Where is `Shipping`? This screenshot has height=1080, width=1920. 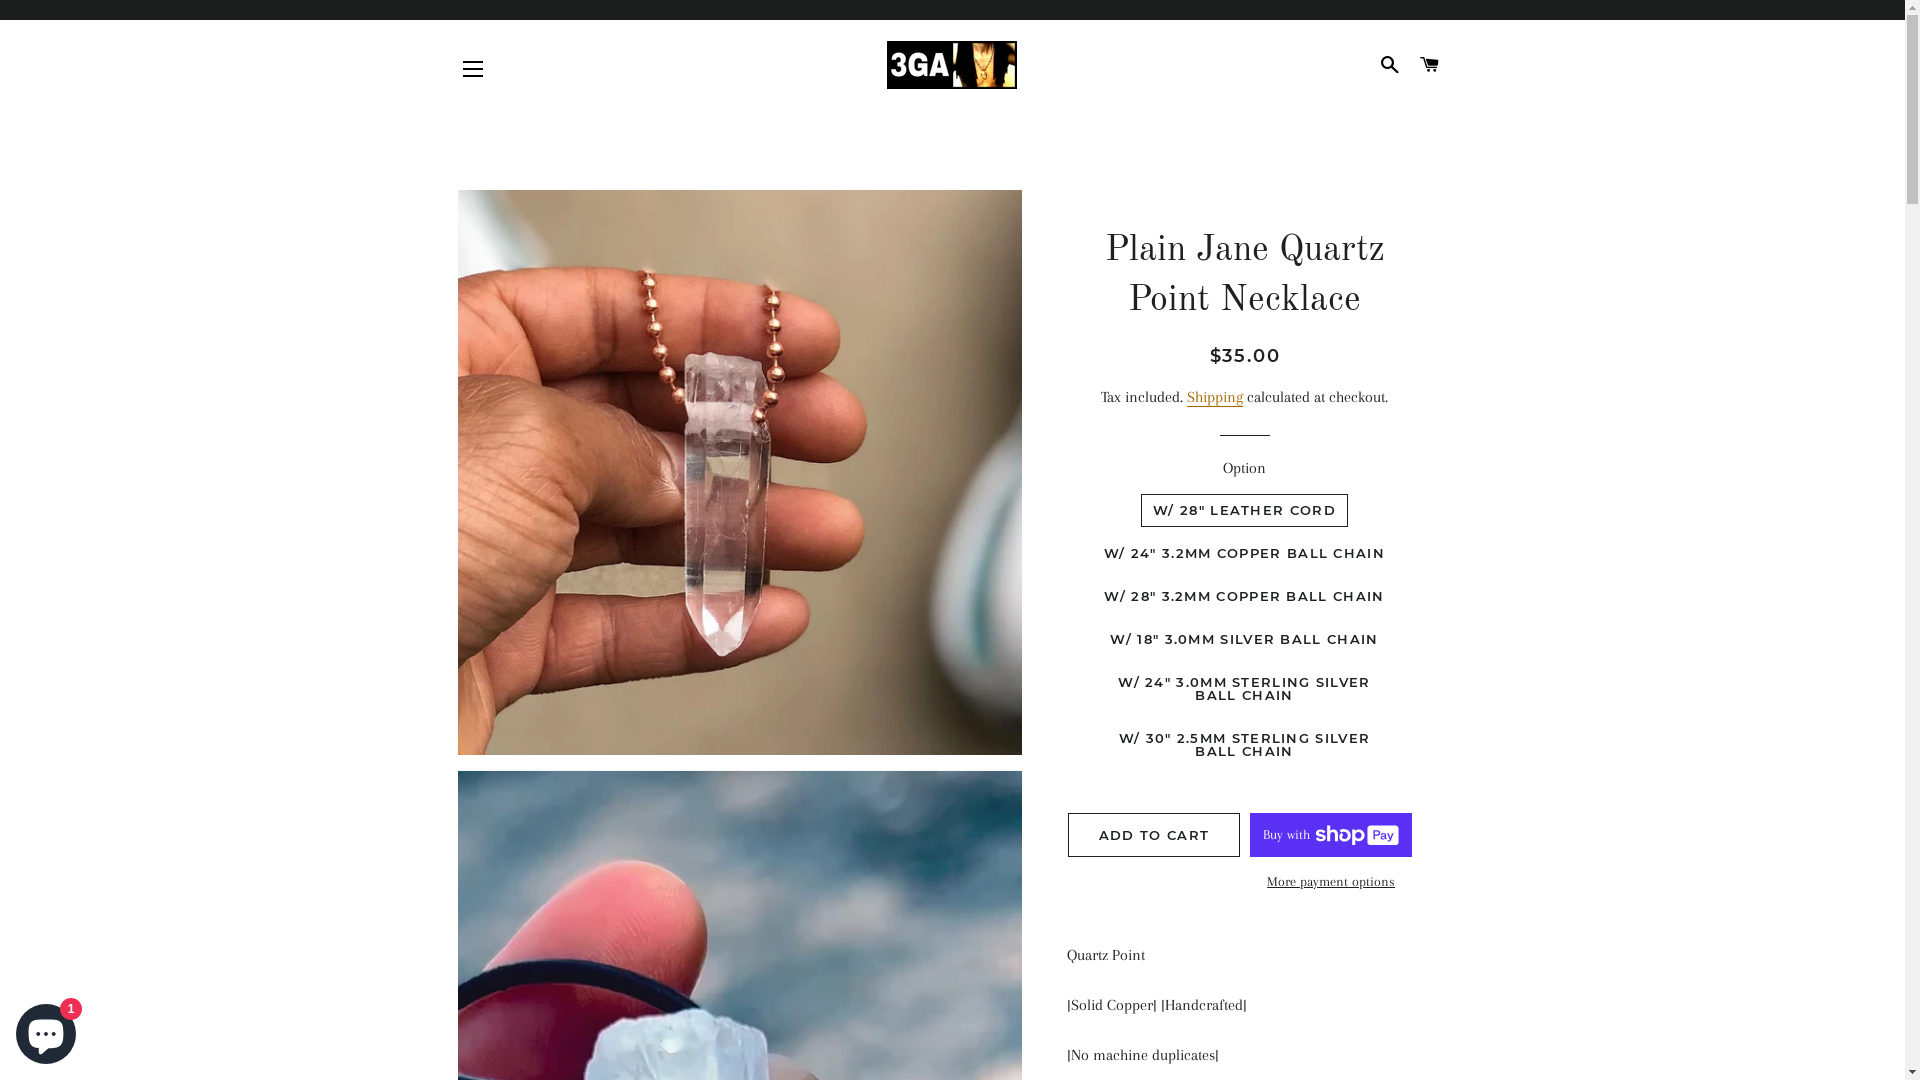 Shipping is located at coordinates (1215, 398).